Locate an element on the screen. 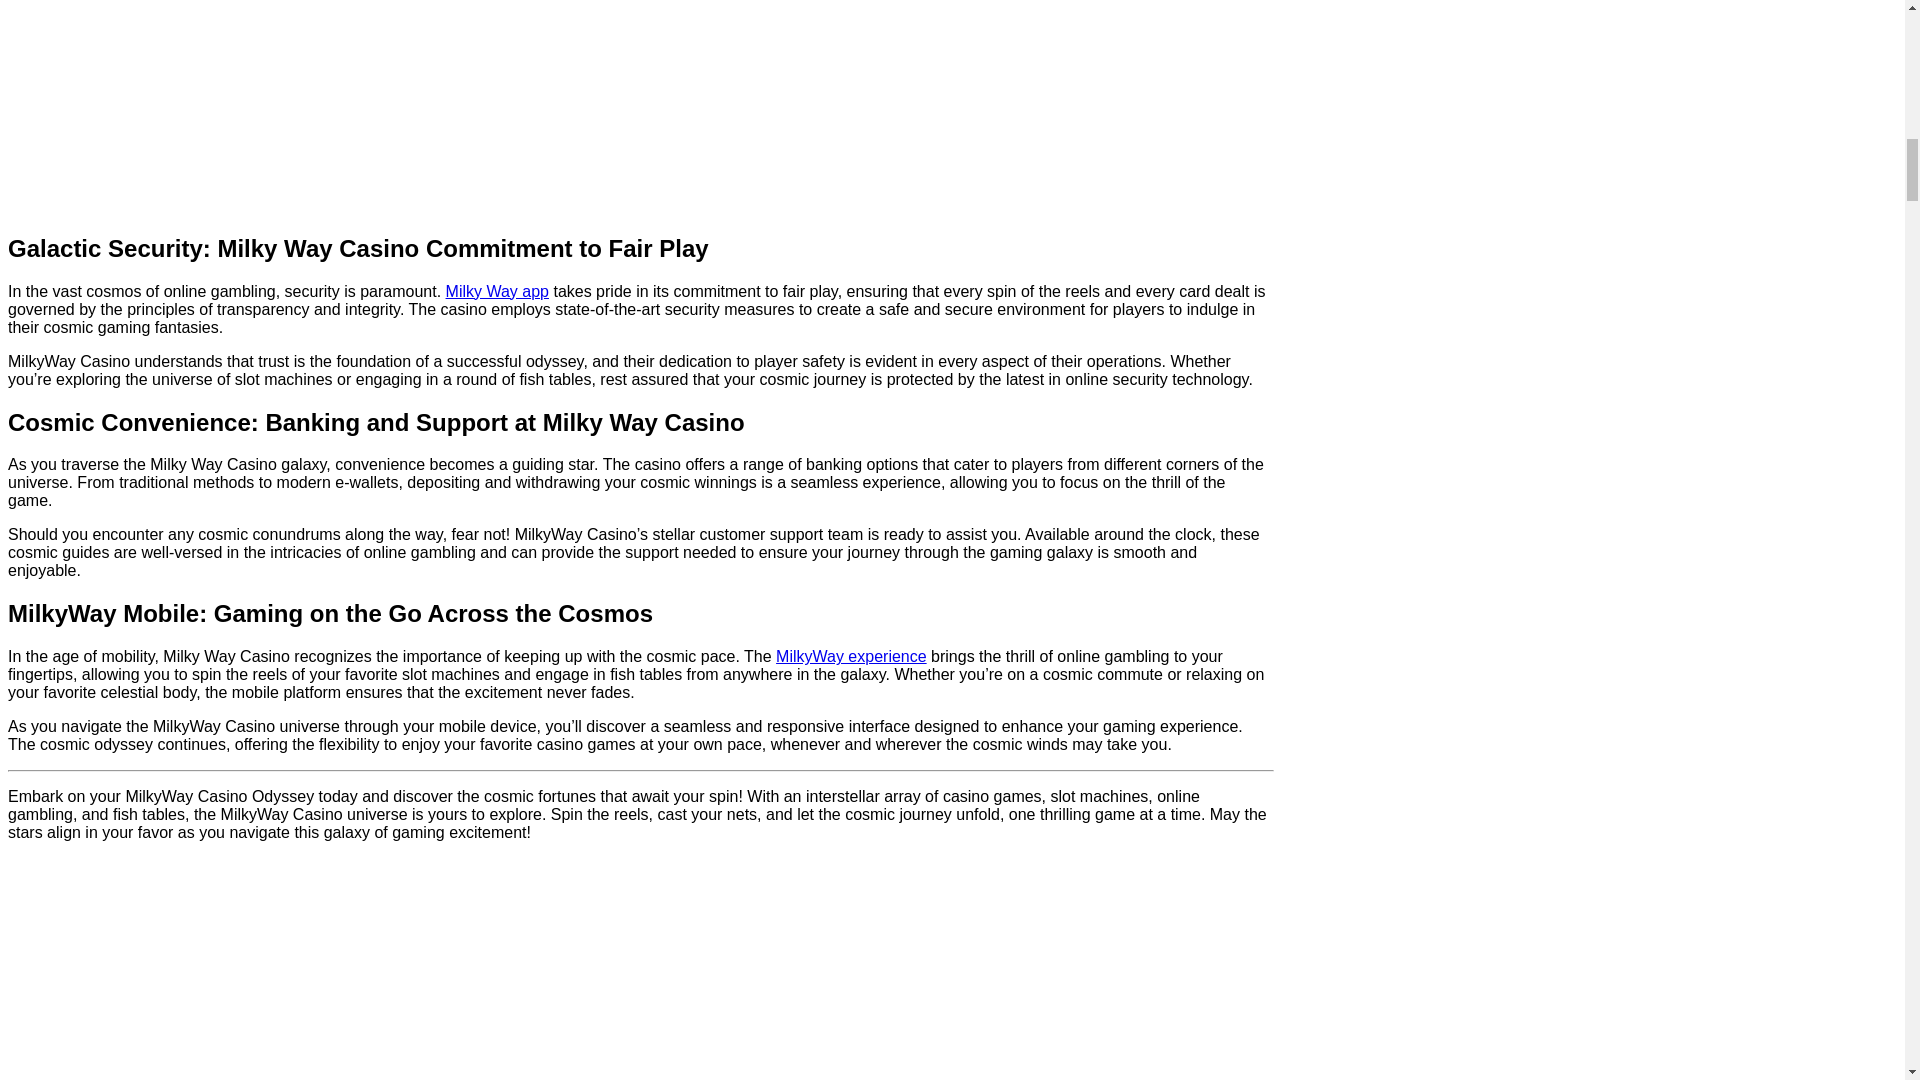 This screenshot has height=1080, width=1920. MilkyWay experience is located at coordinates (851, 656).